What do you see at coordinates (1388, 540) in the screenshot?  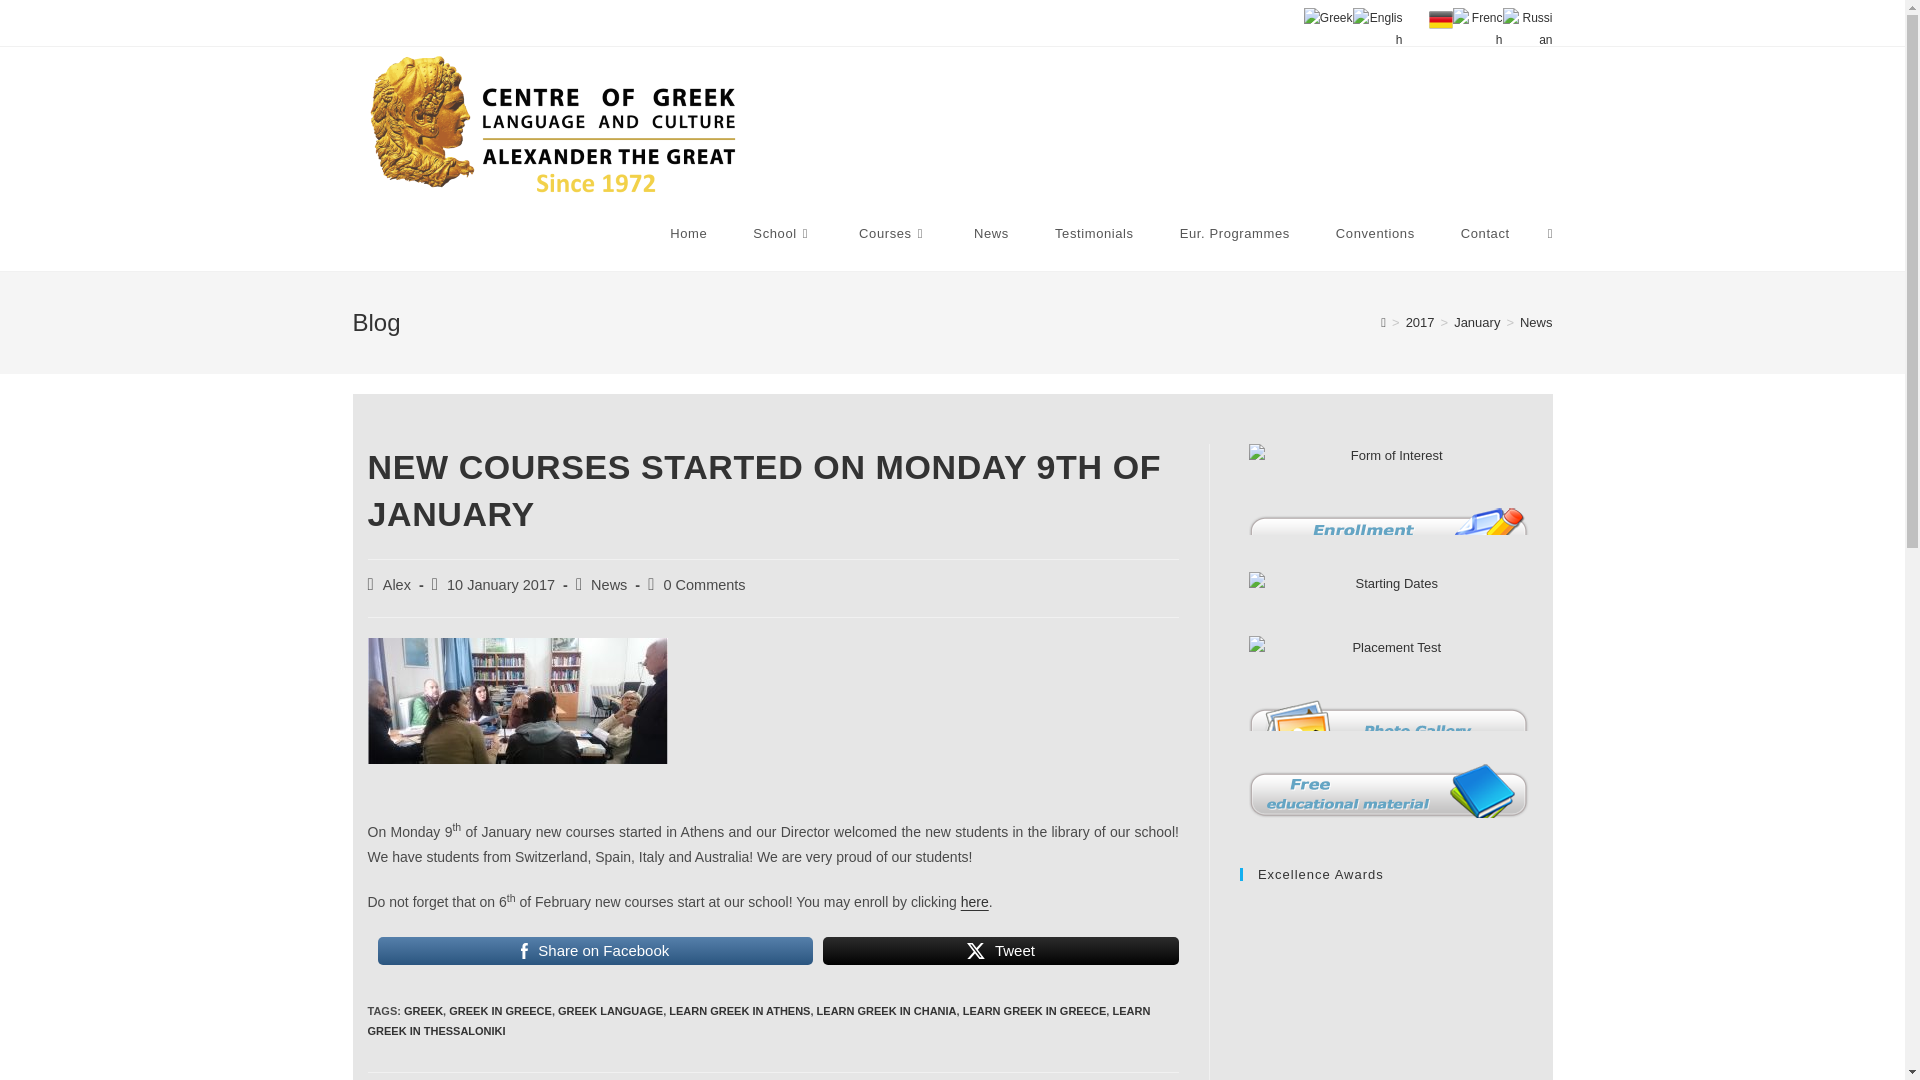 I see `Form of Interest` at bounding box center [1388, 540].